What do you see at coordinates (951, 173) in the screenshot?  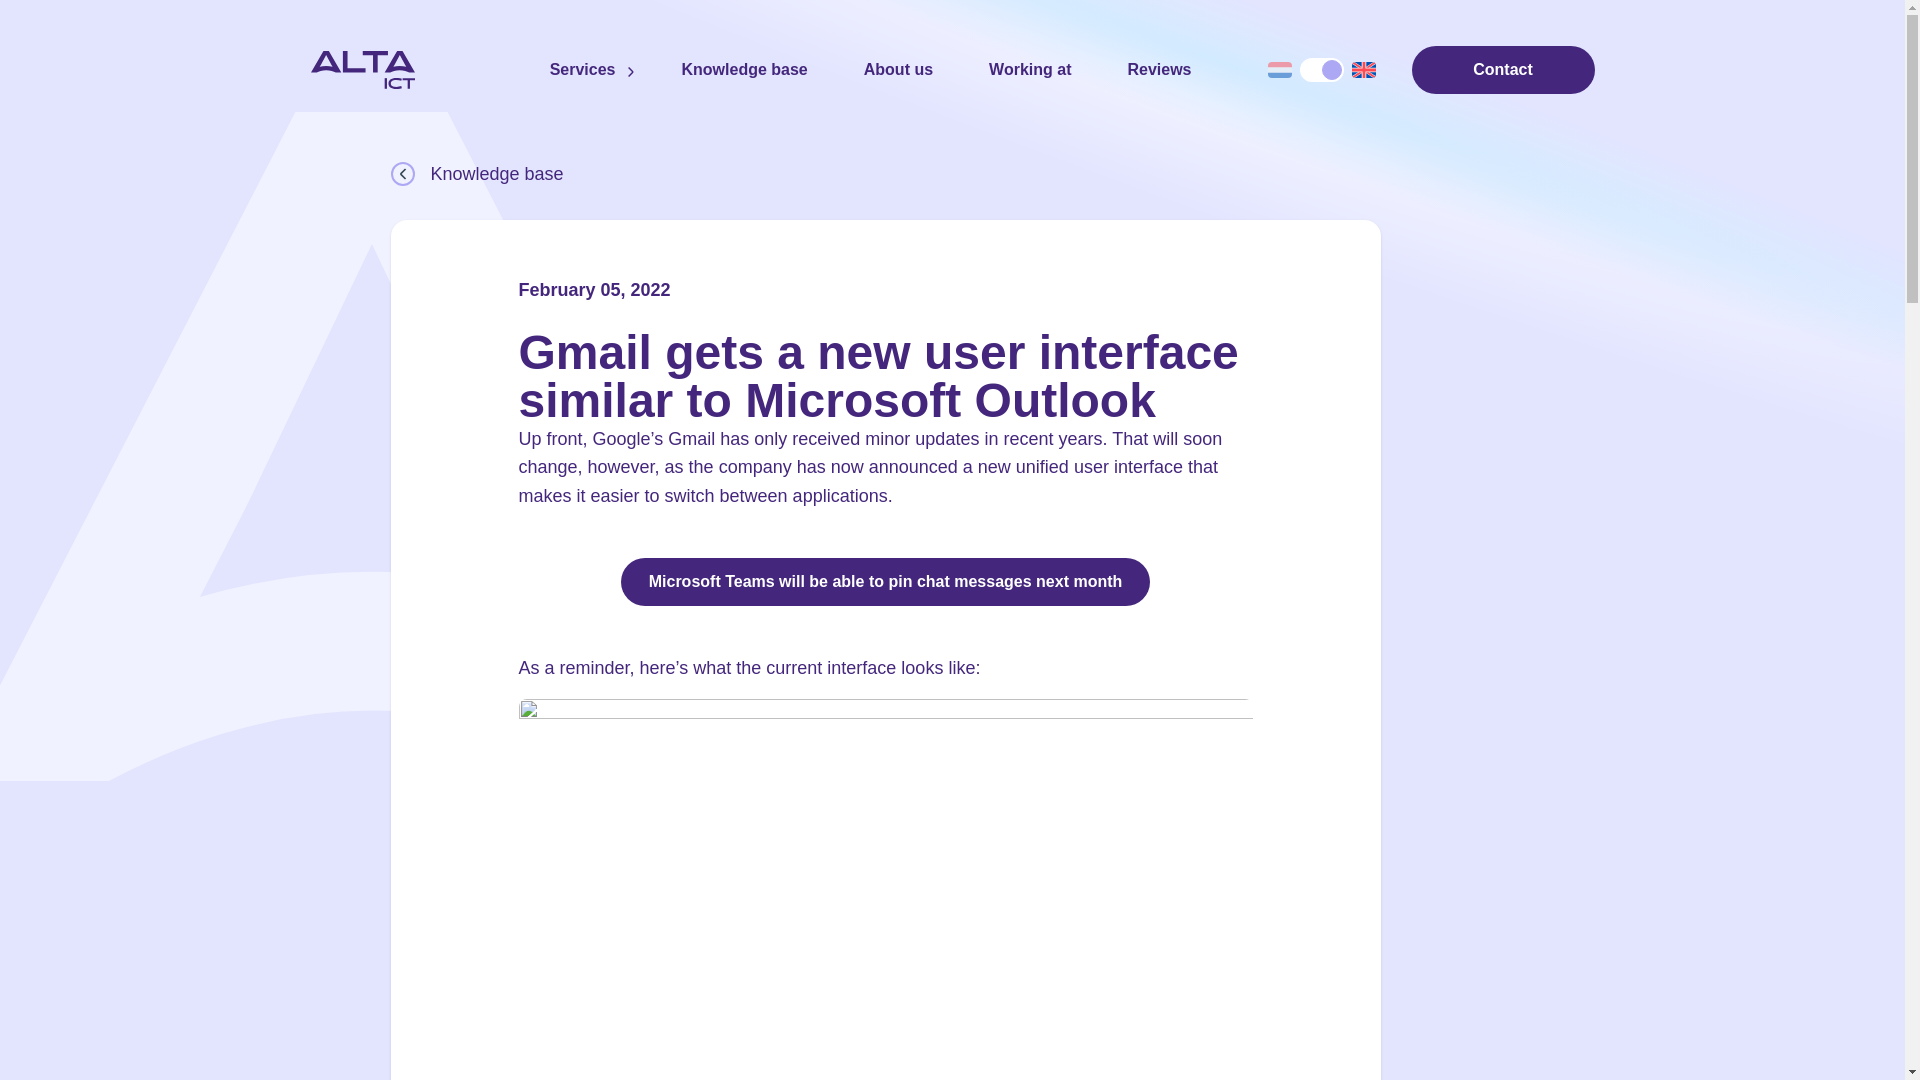 I see `Knowledge base` at bounding box center [951, 173].